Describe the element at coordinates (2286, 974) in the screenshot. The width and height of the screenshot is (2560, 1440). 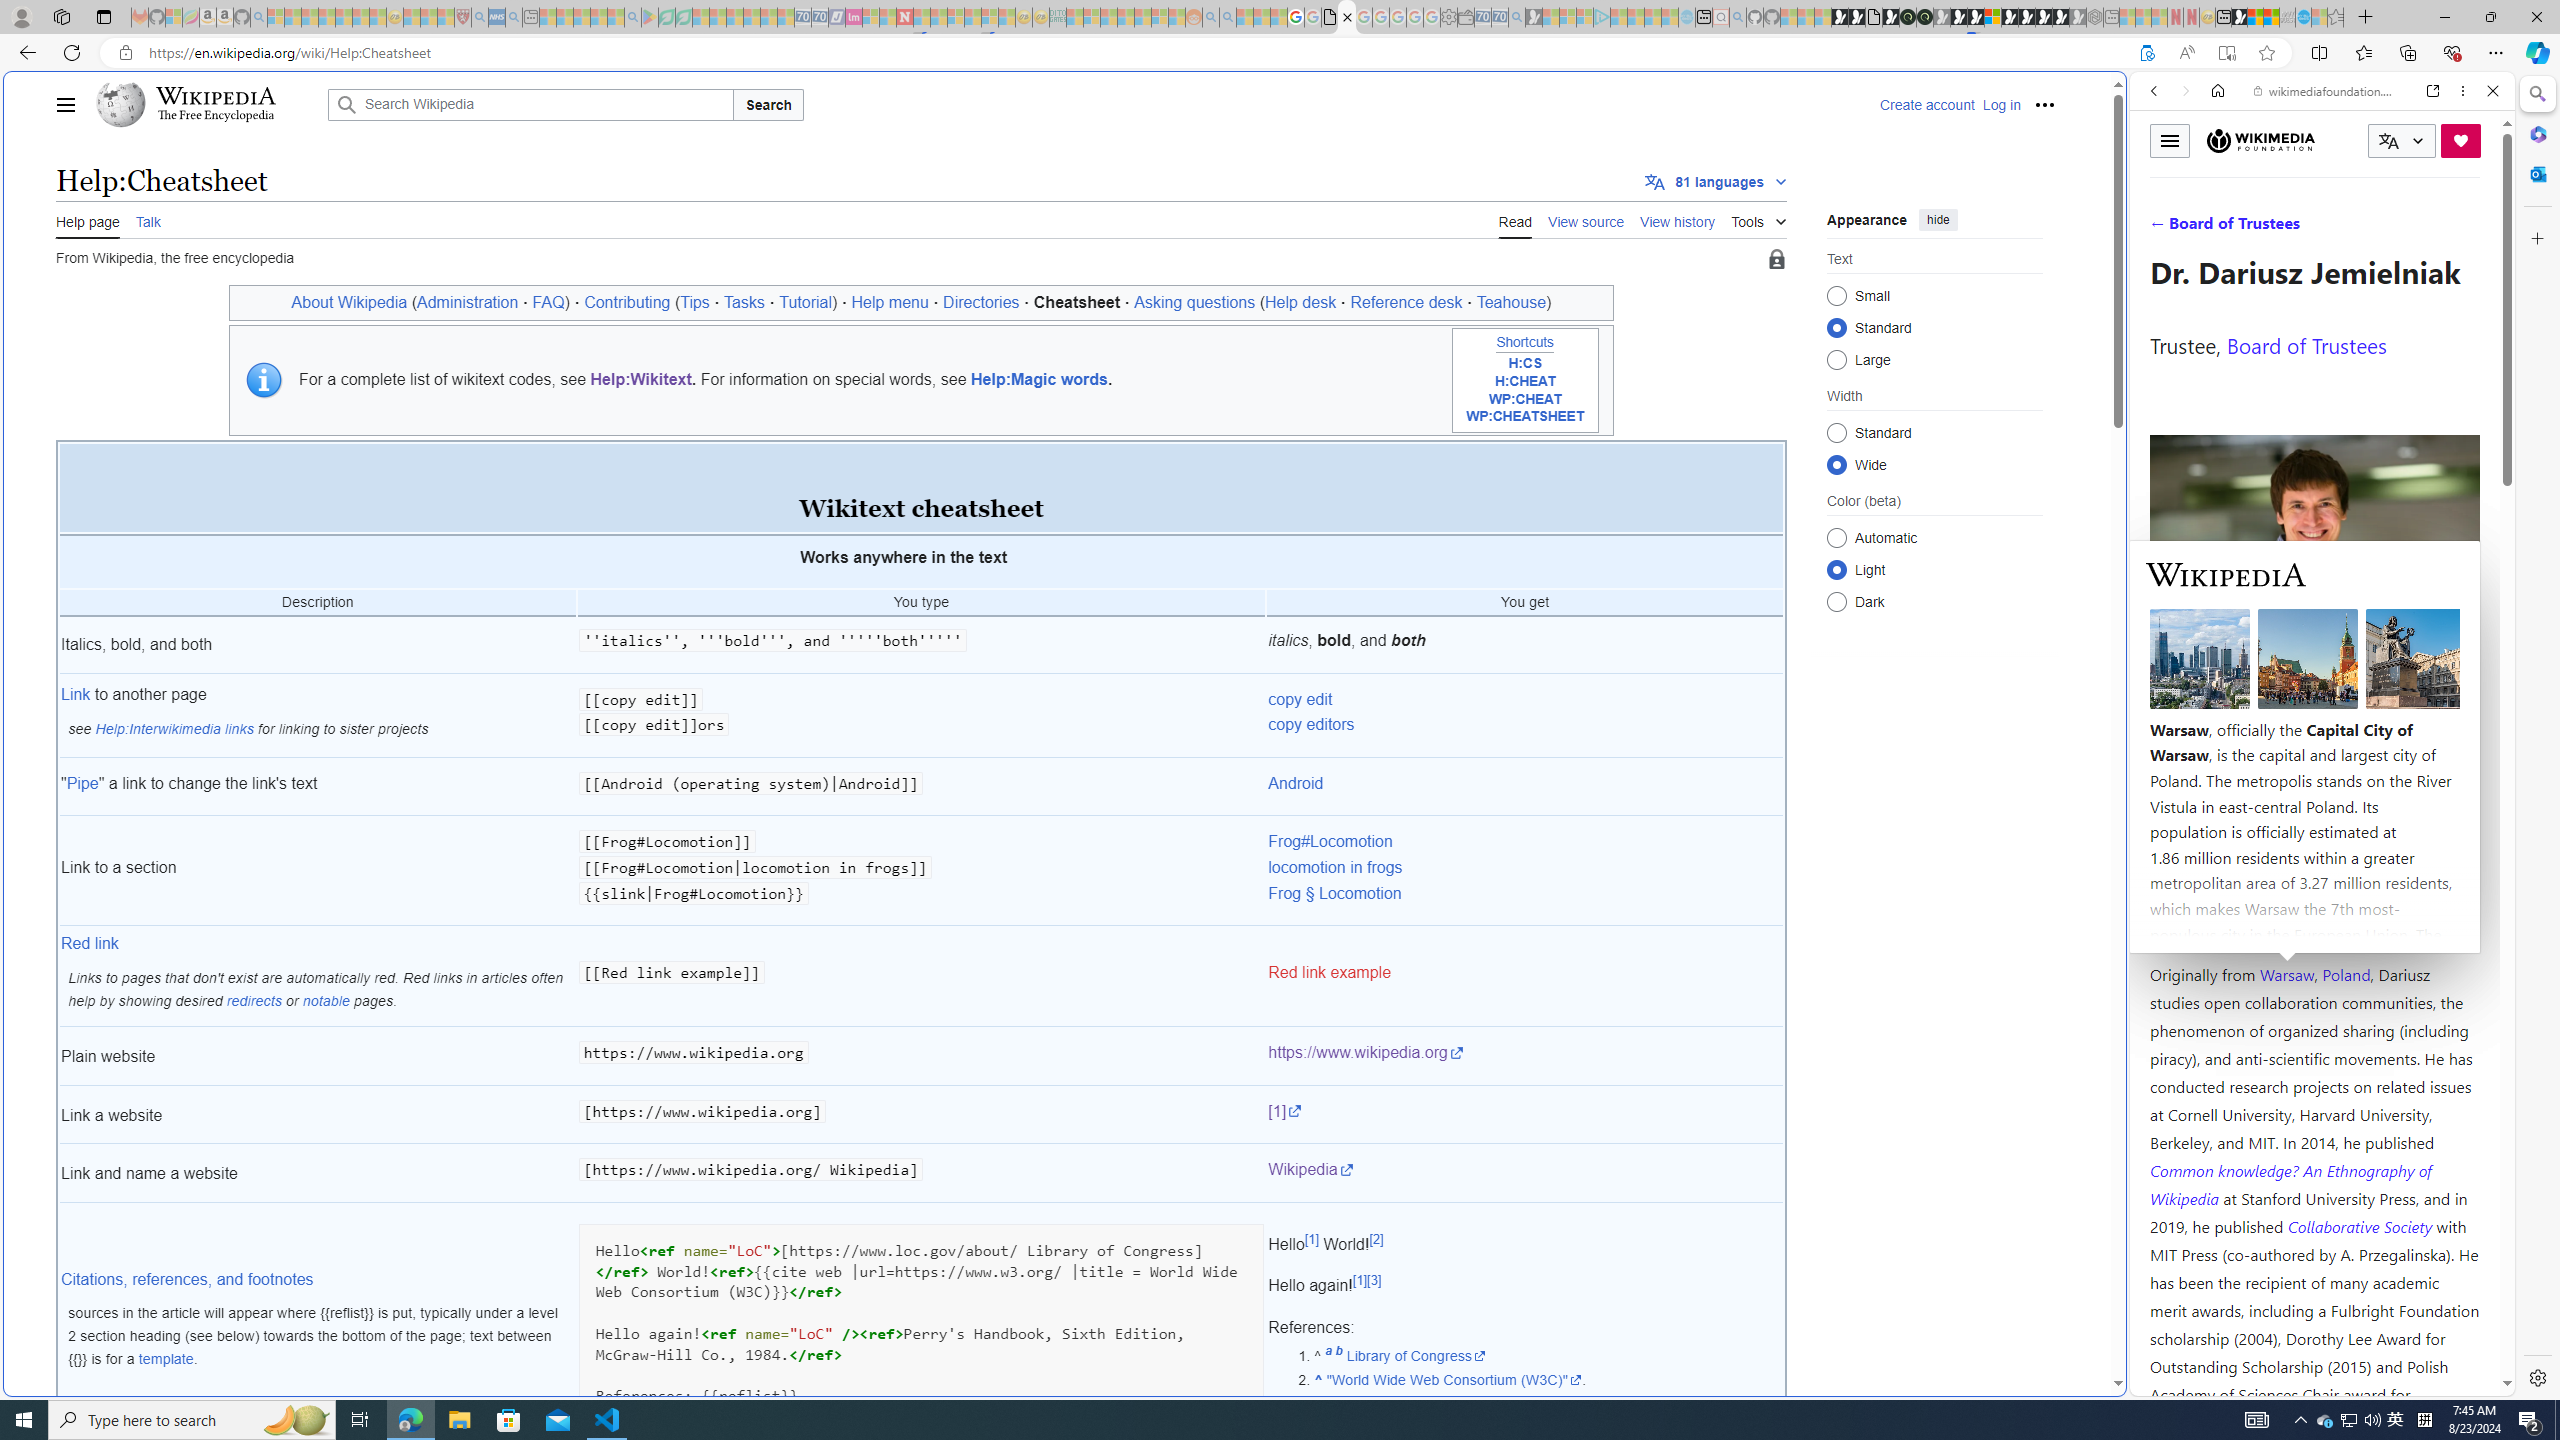
I see `Warsaw` at that location.